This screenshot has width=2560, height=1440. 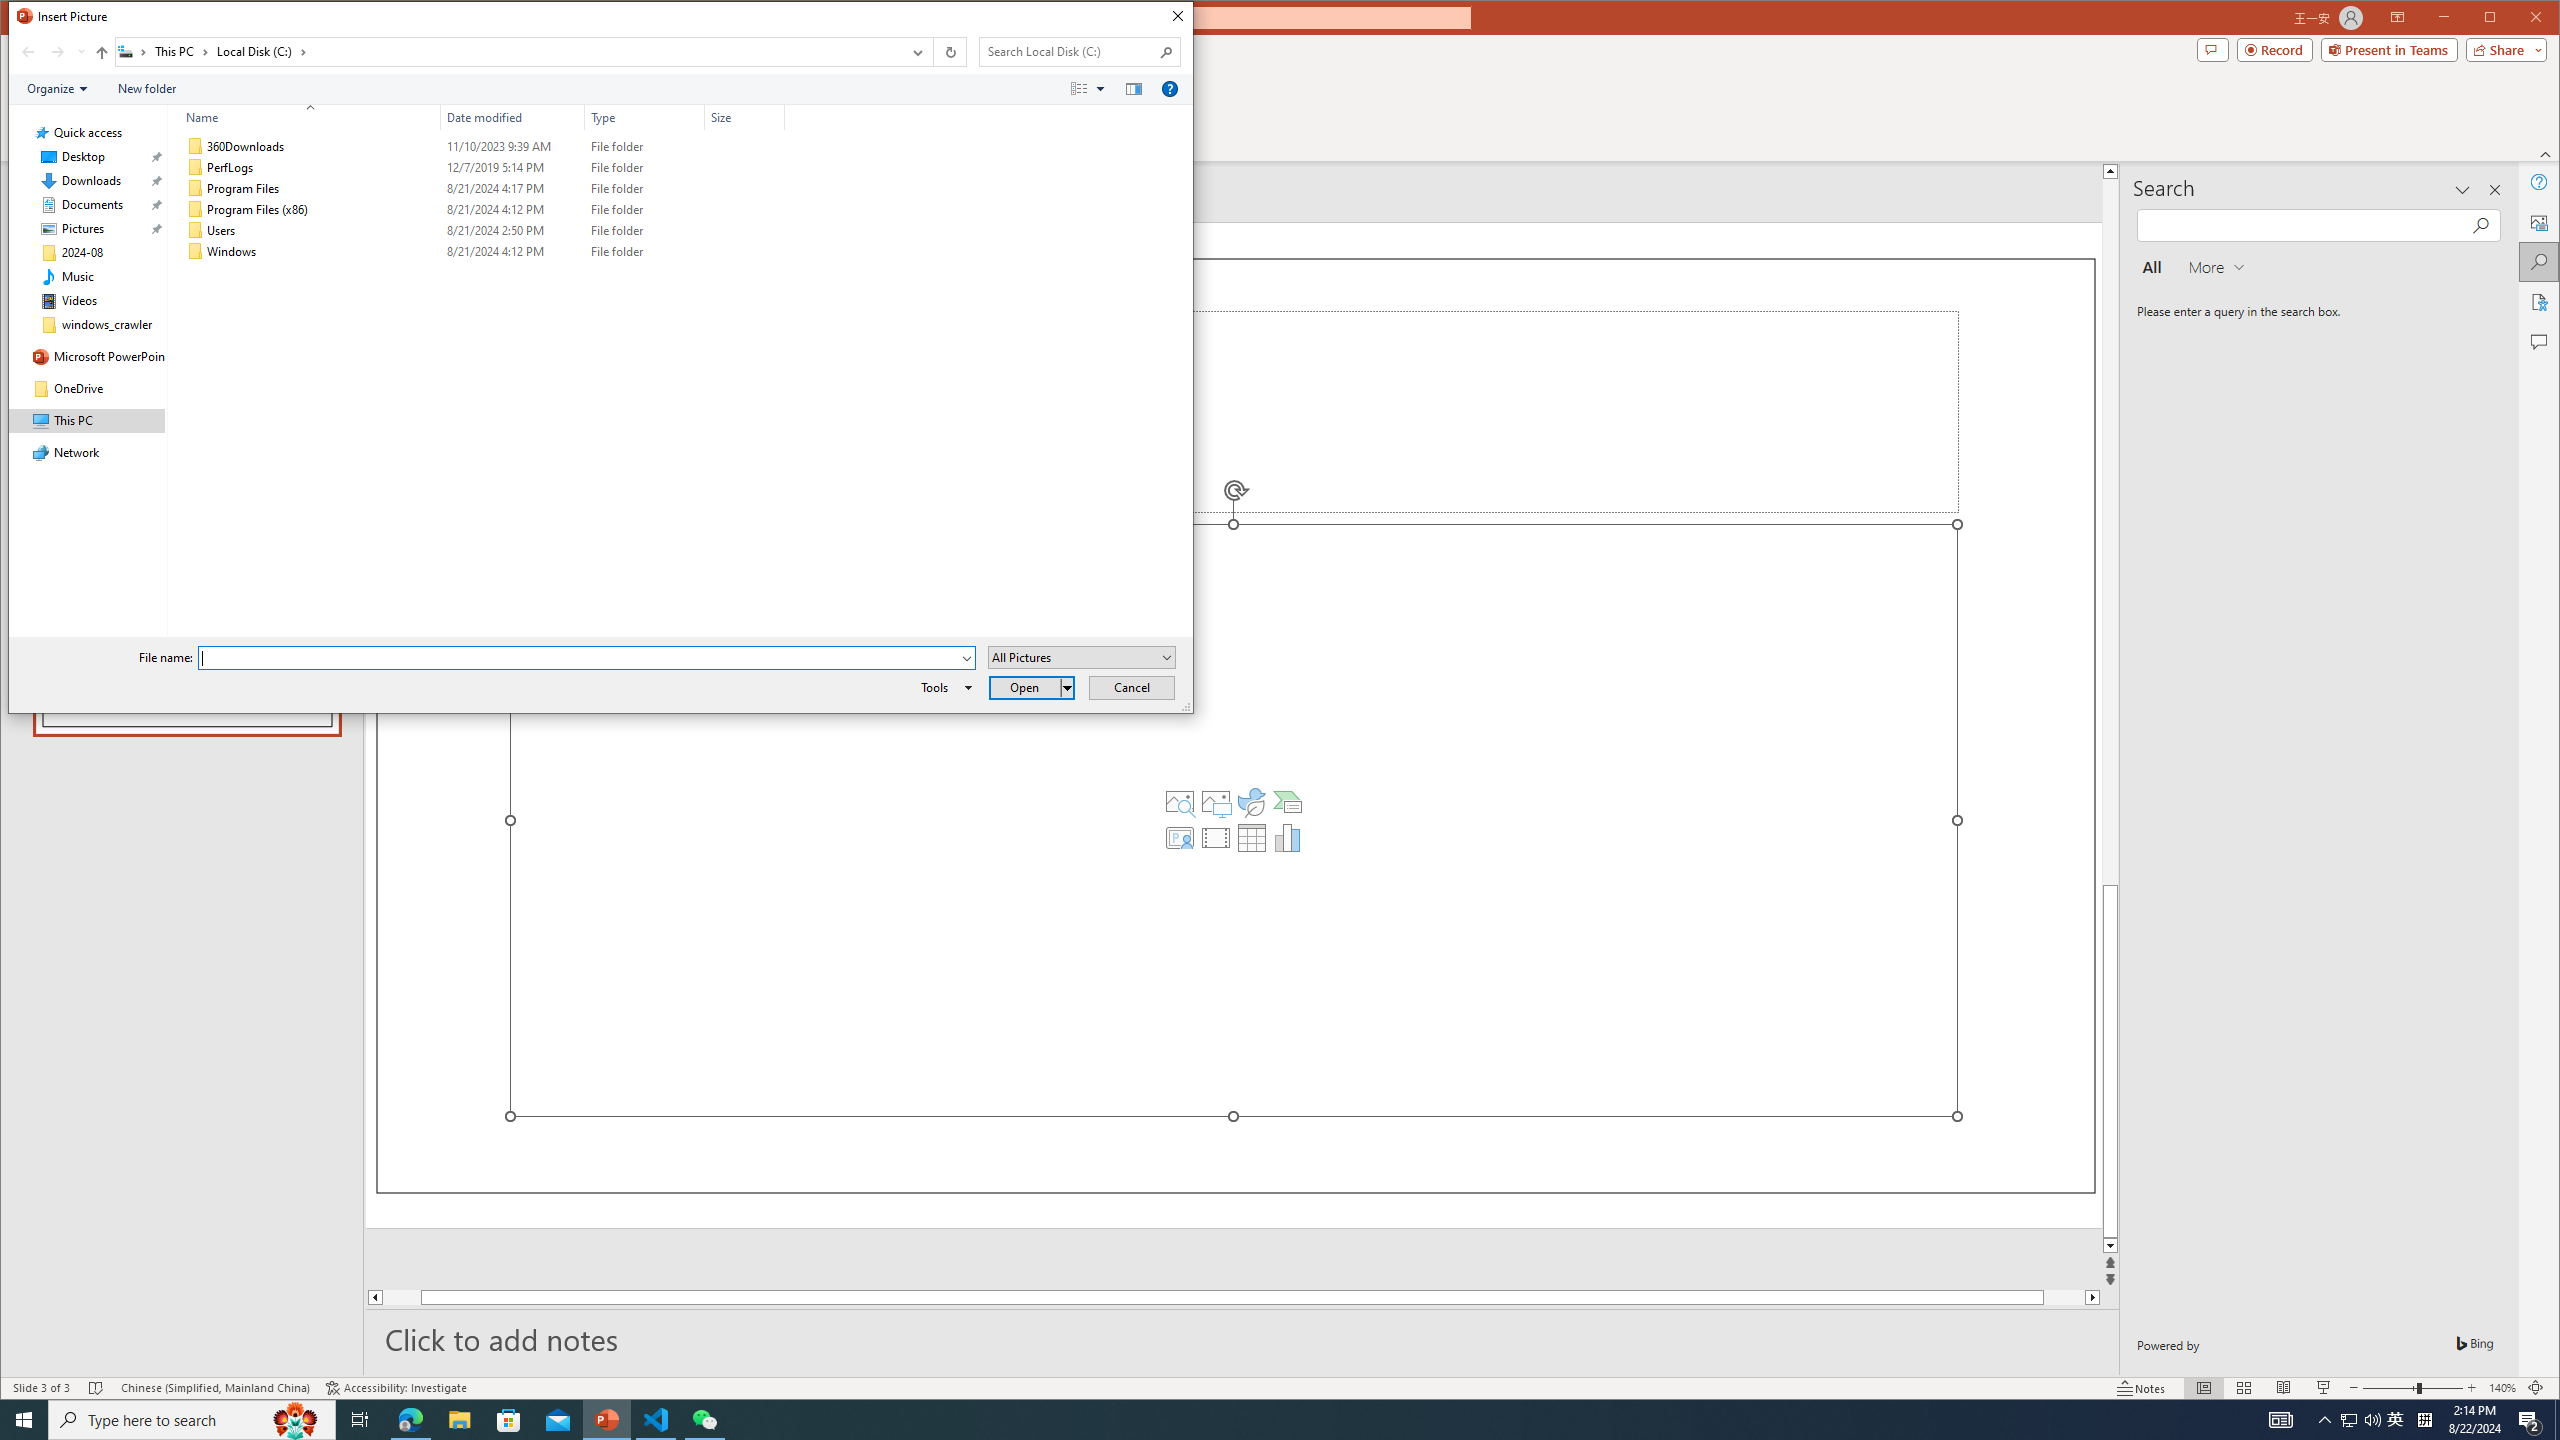 I want to click on File name:, so click(x=578, y=658).